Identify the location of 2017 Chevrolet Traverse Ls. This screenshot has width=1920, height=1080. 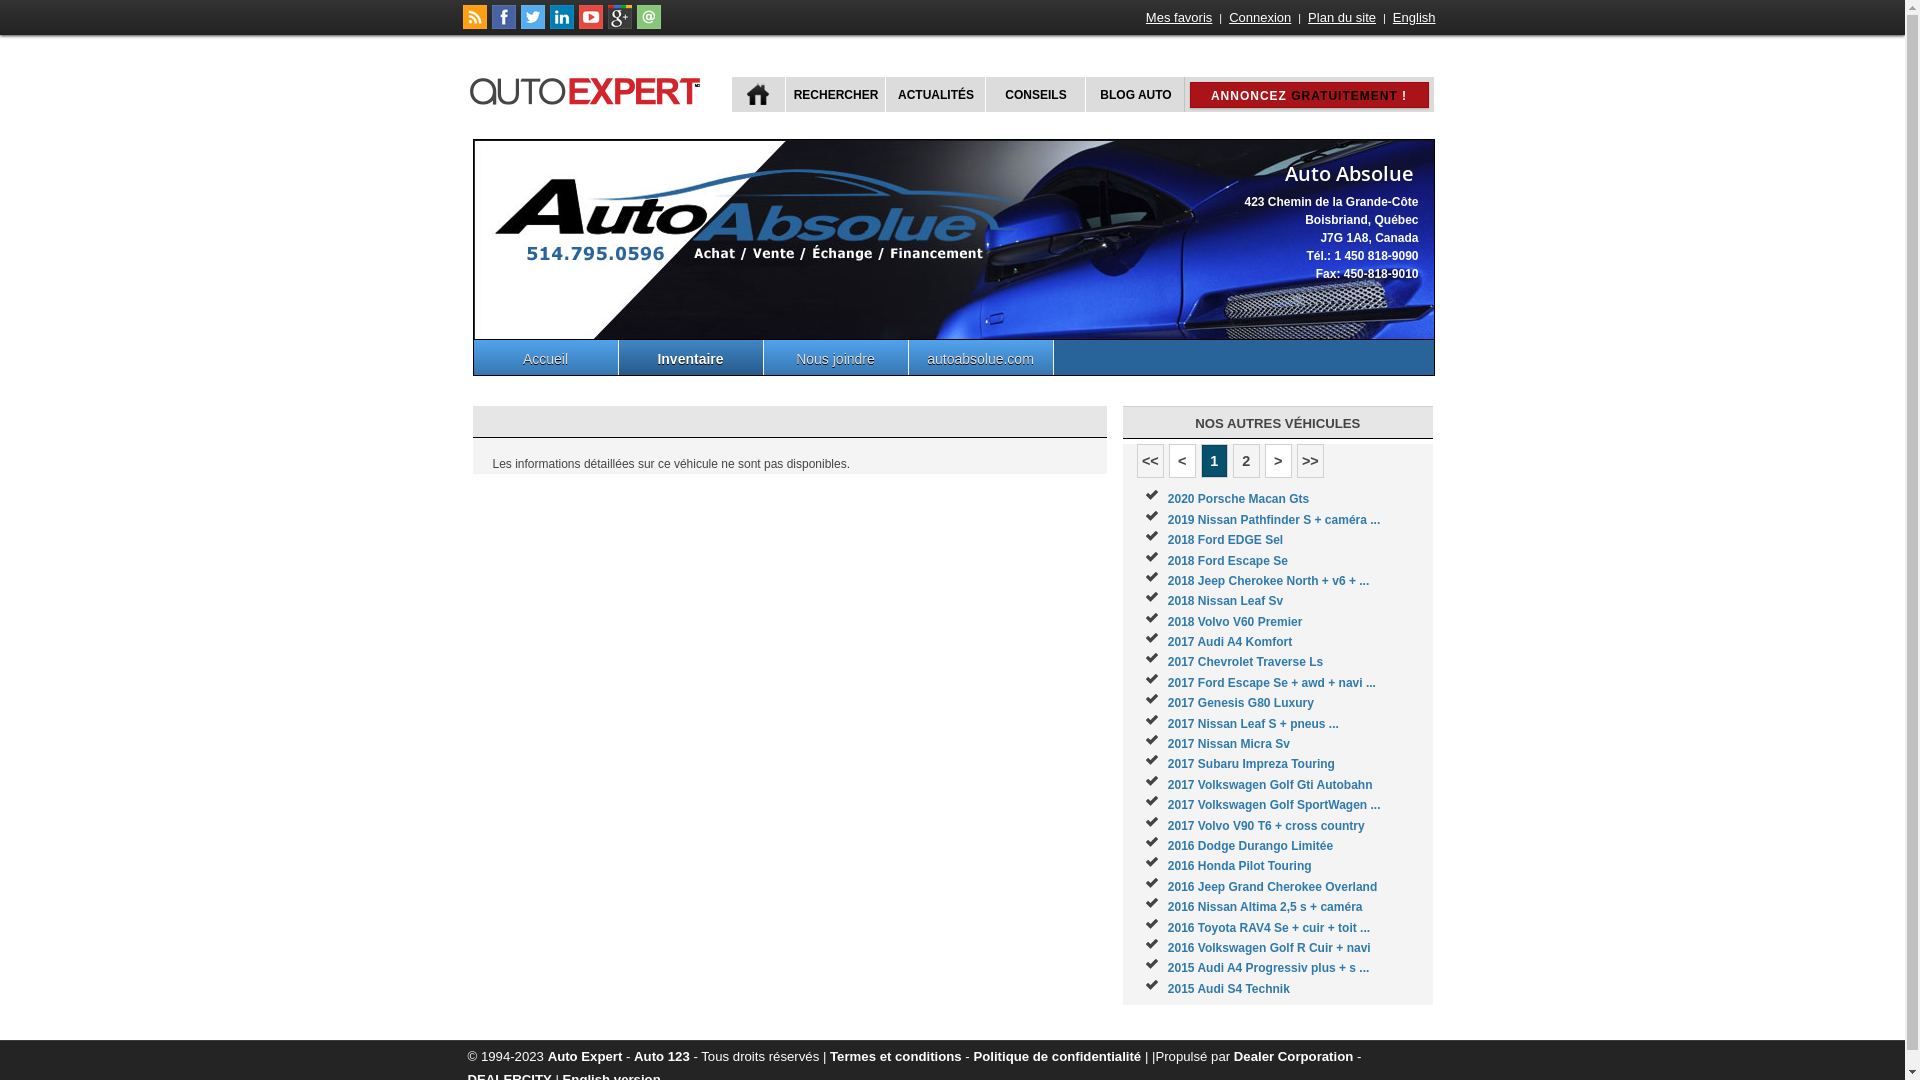
(1246, 662).